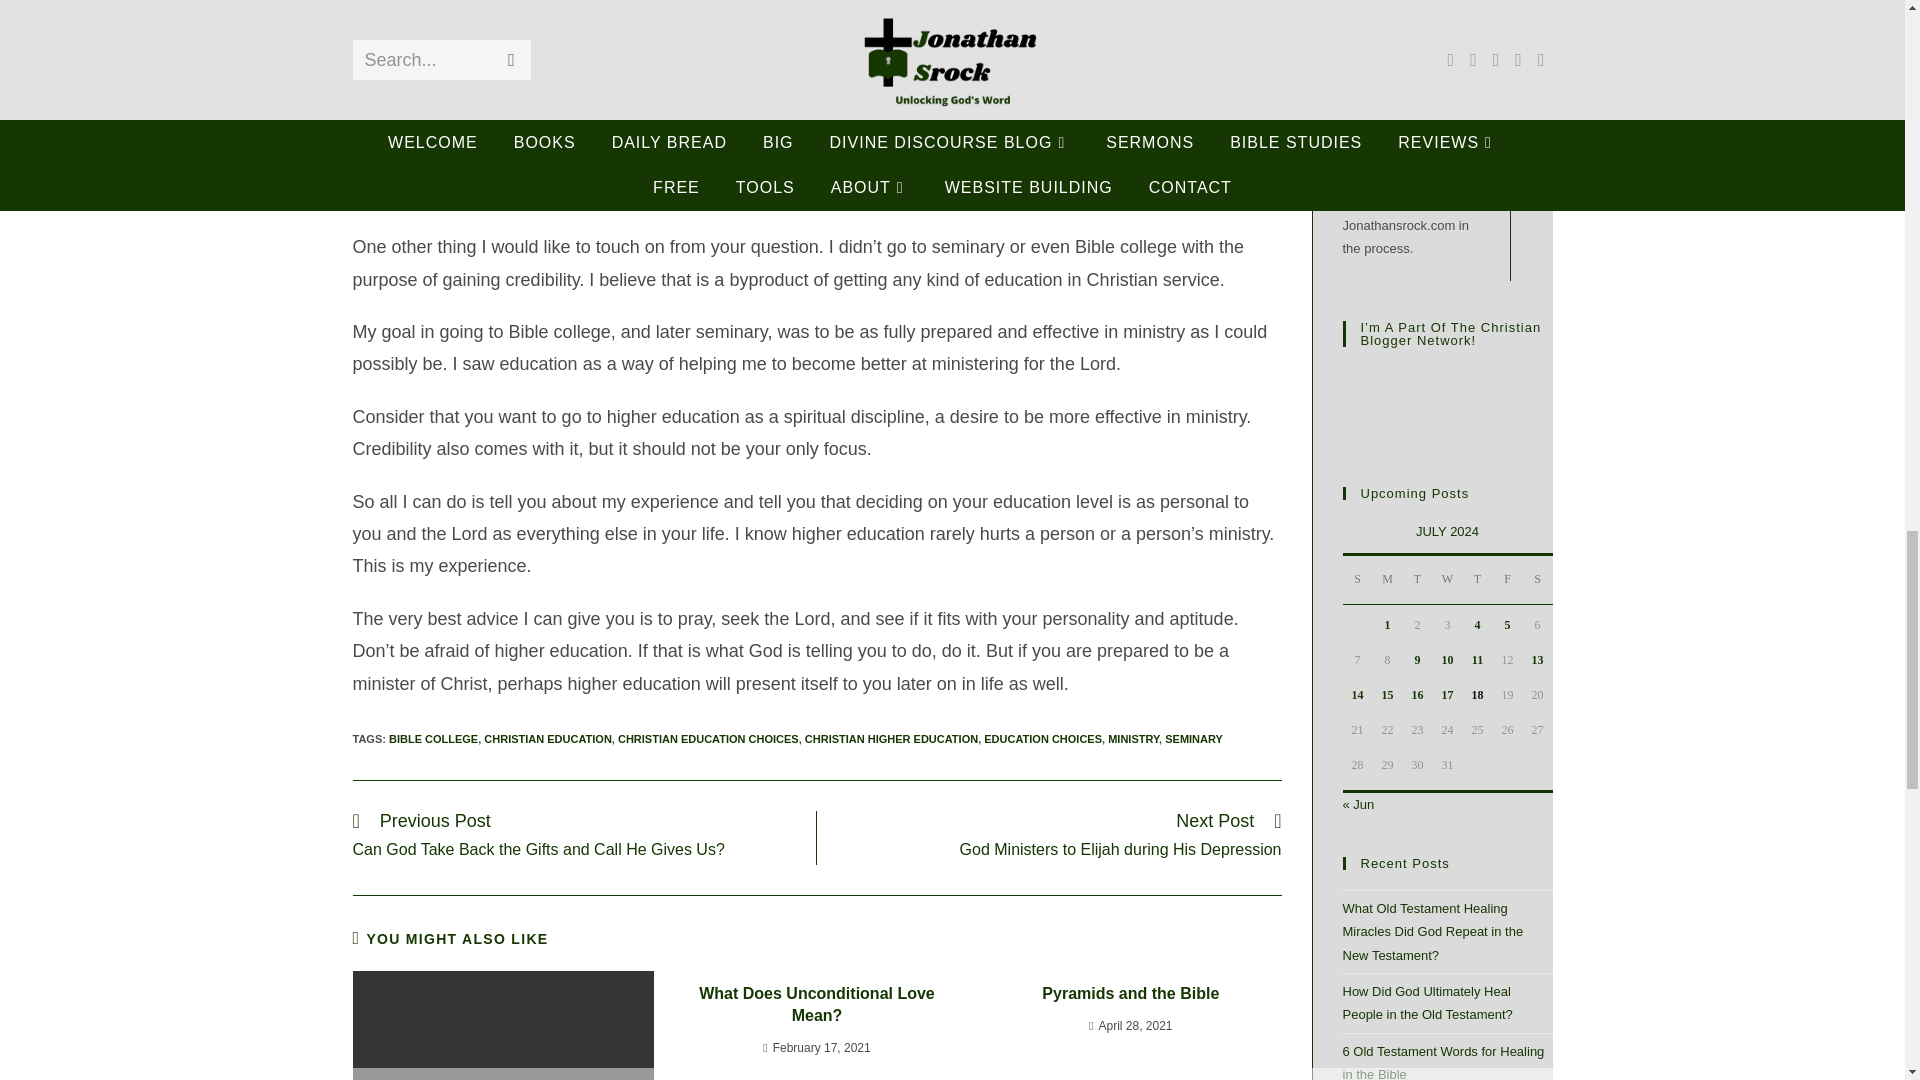  Describe the element at coordinates (1386, 580) in the screenshot. I see `Monday` at that location.